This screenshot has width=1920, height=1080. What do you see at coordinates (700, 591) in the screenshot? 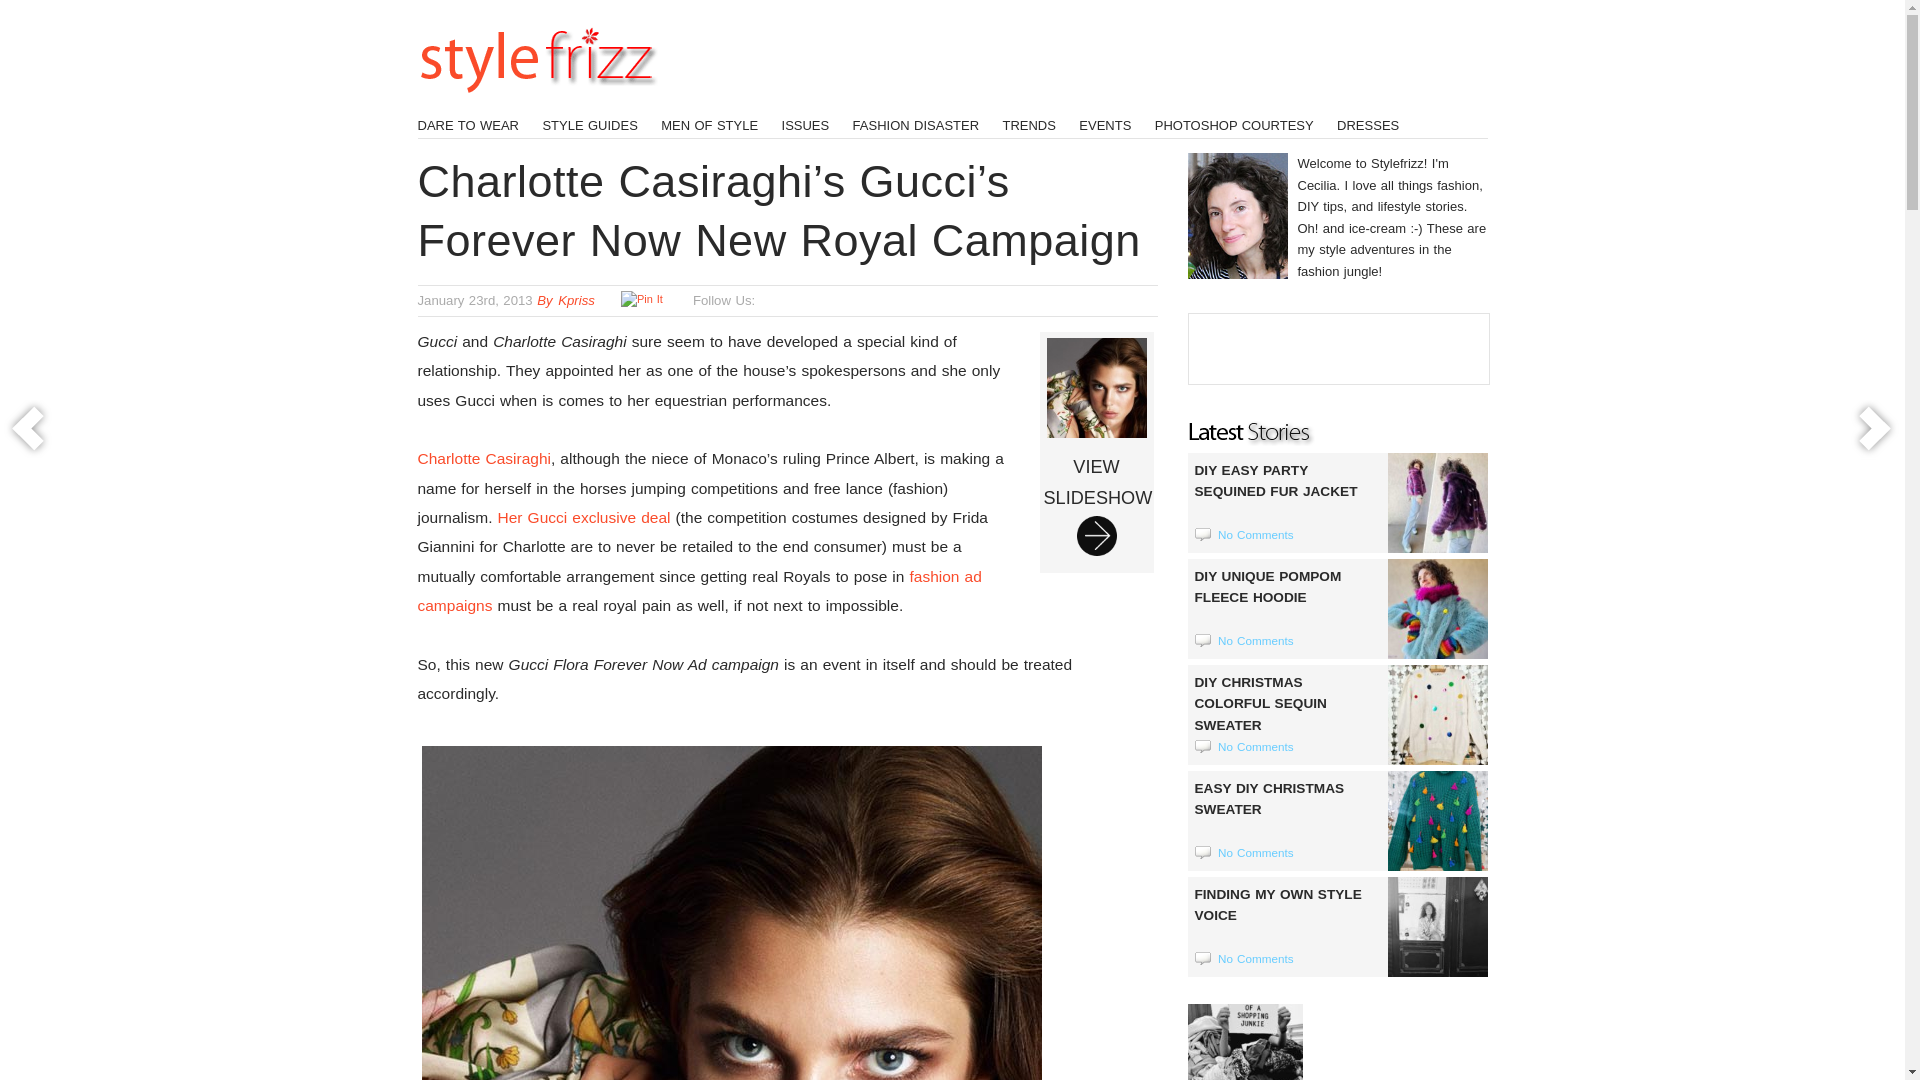
I see `fashion ad campaigns` at bounding box center [700, 591].